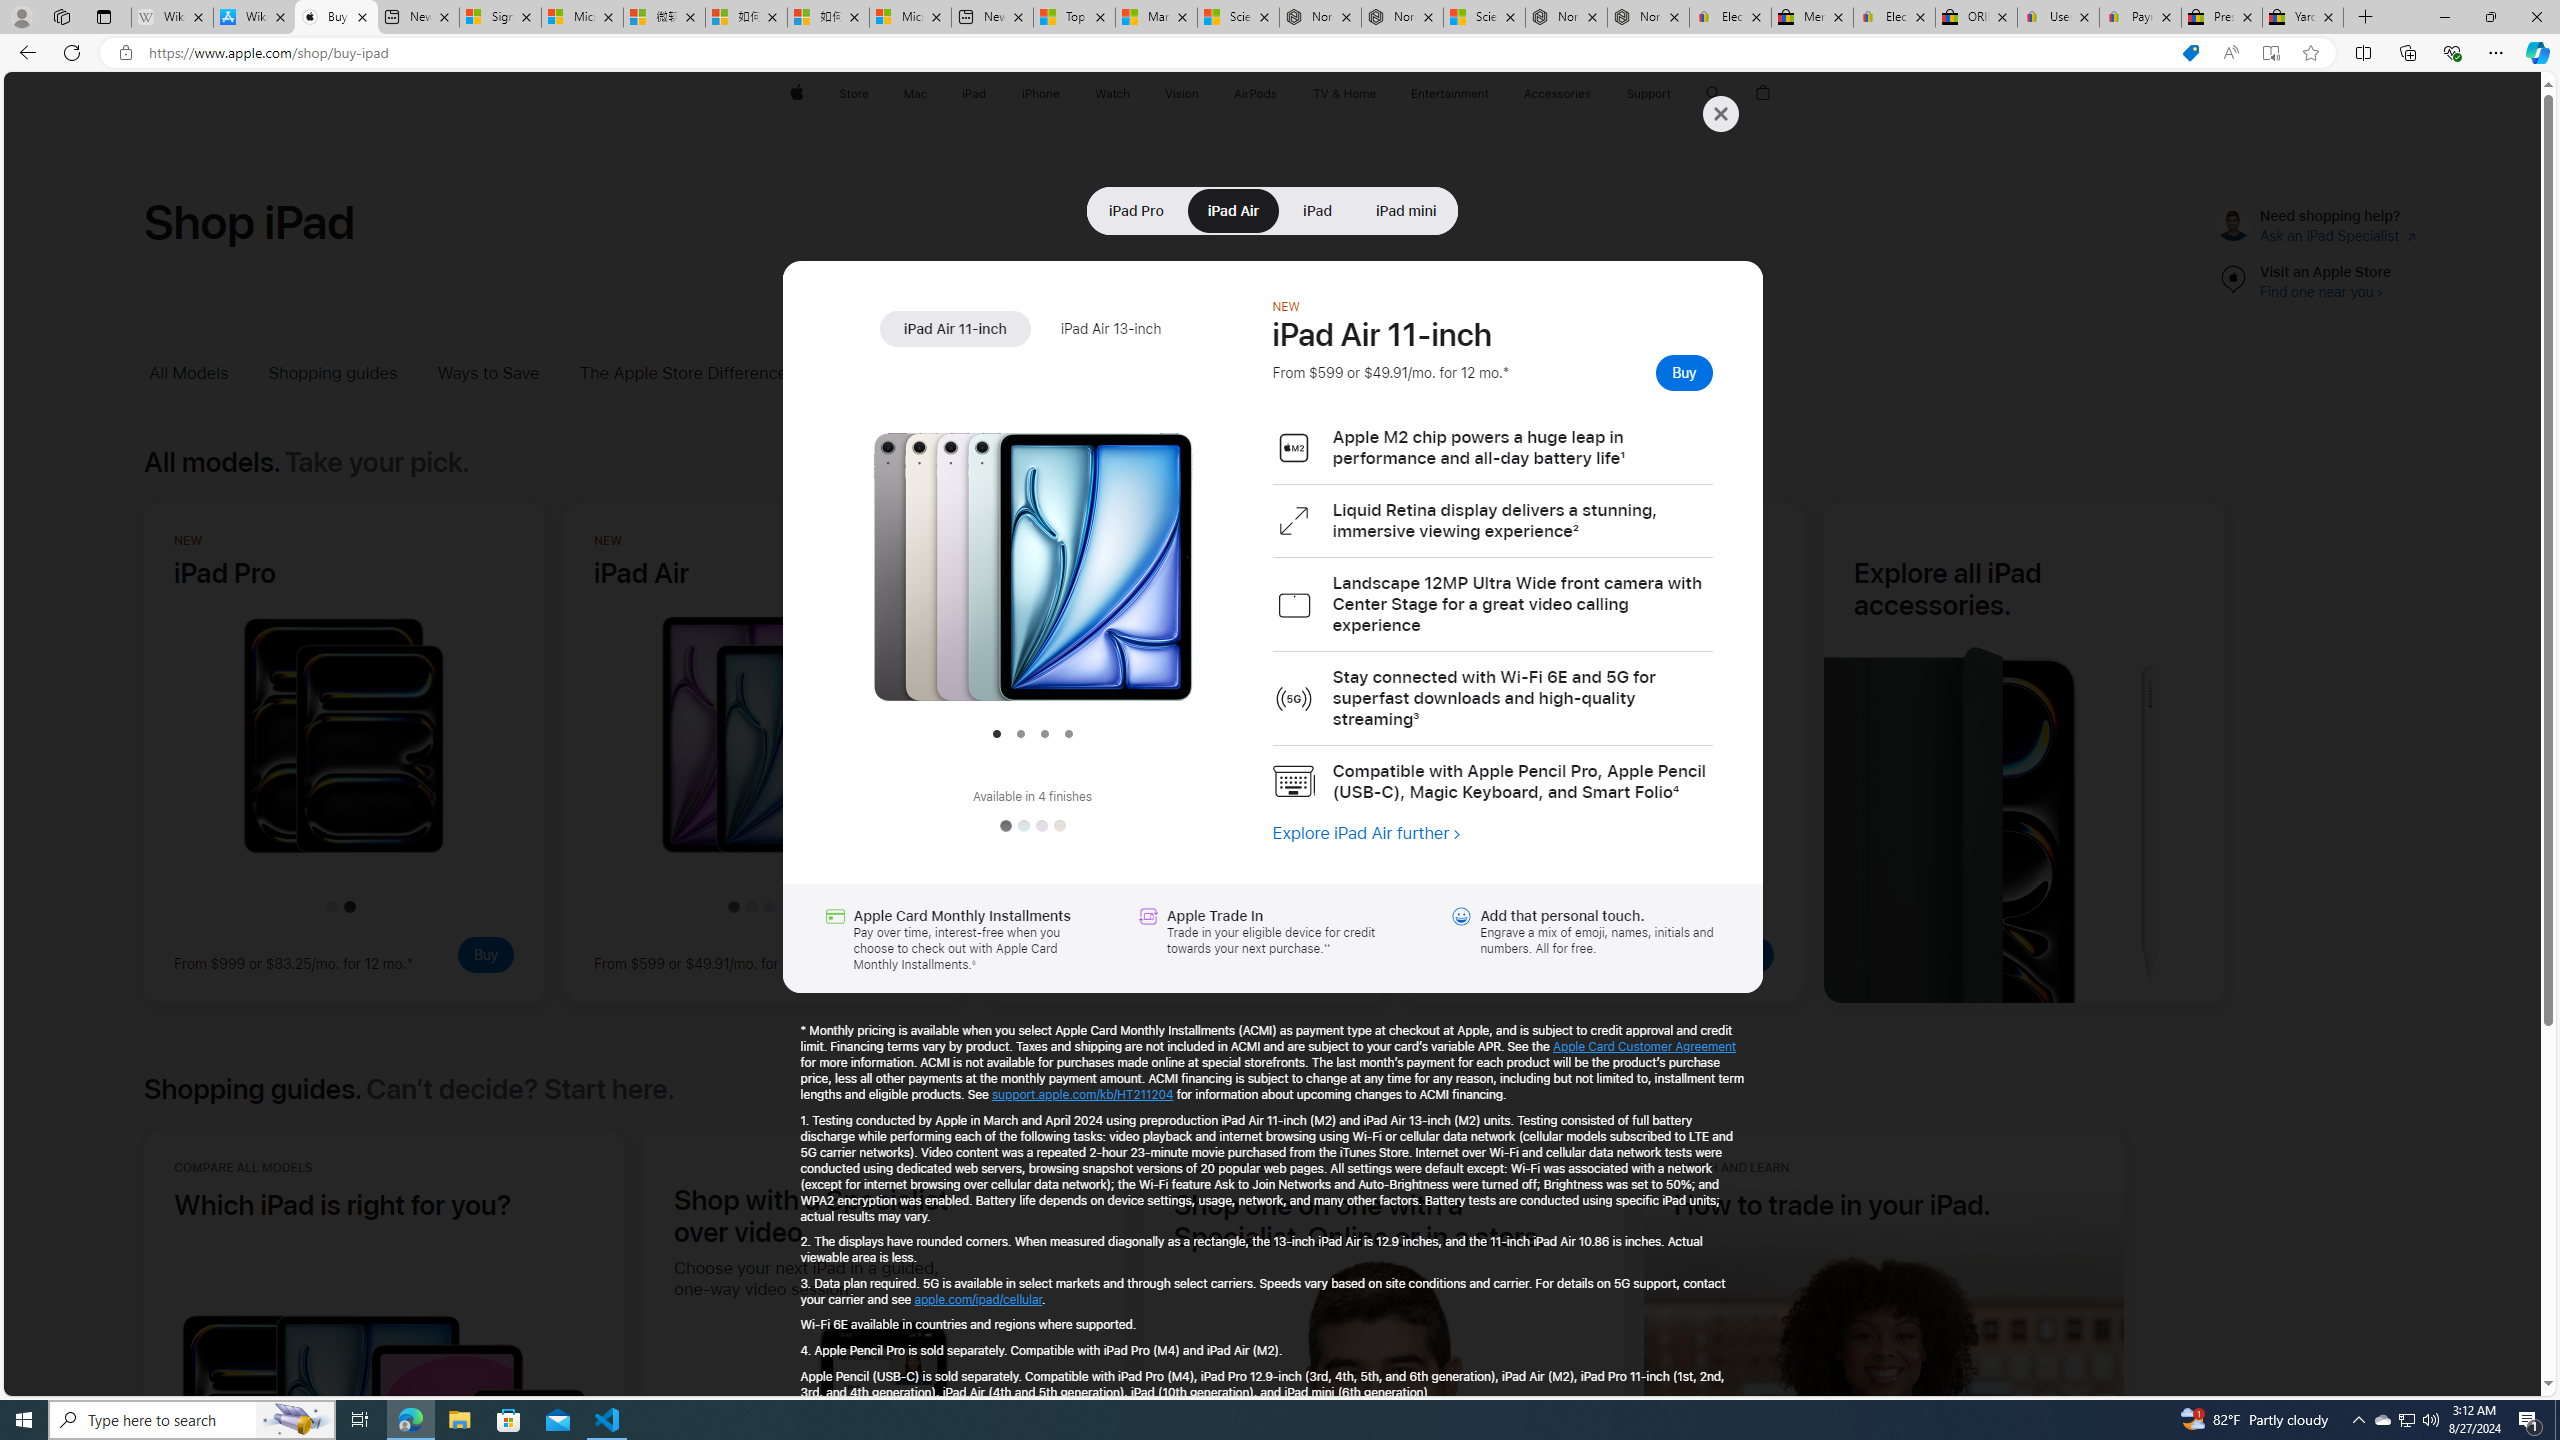  Describe the element at coordinates (1068, 734) in the screenshot. I see `Item 4` at that location.